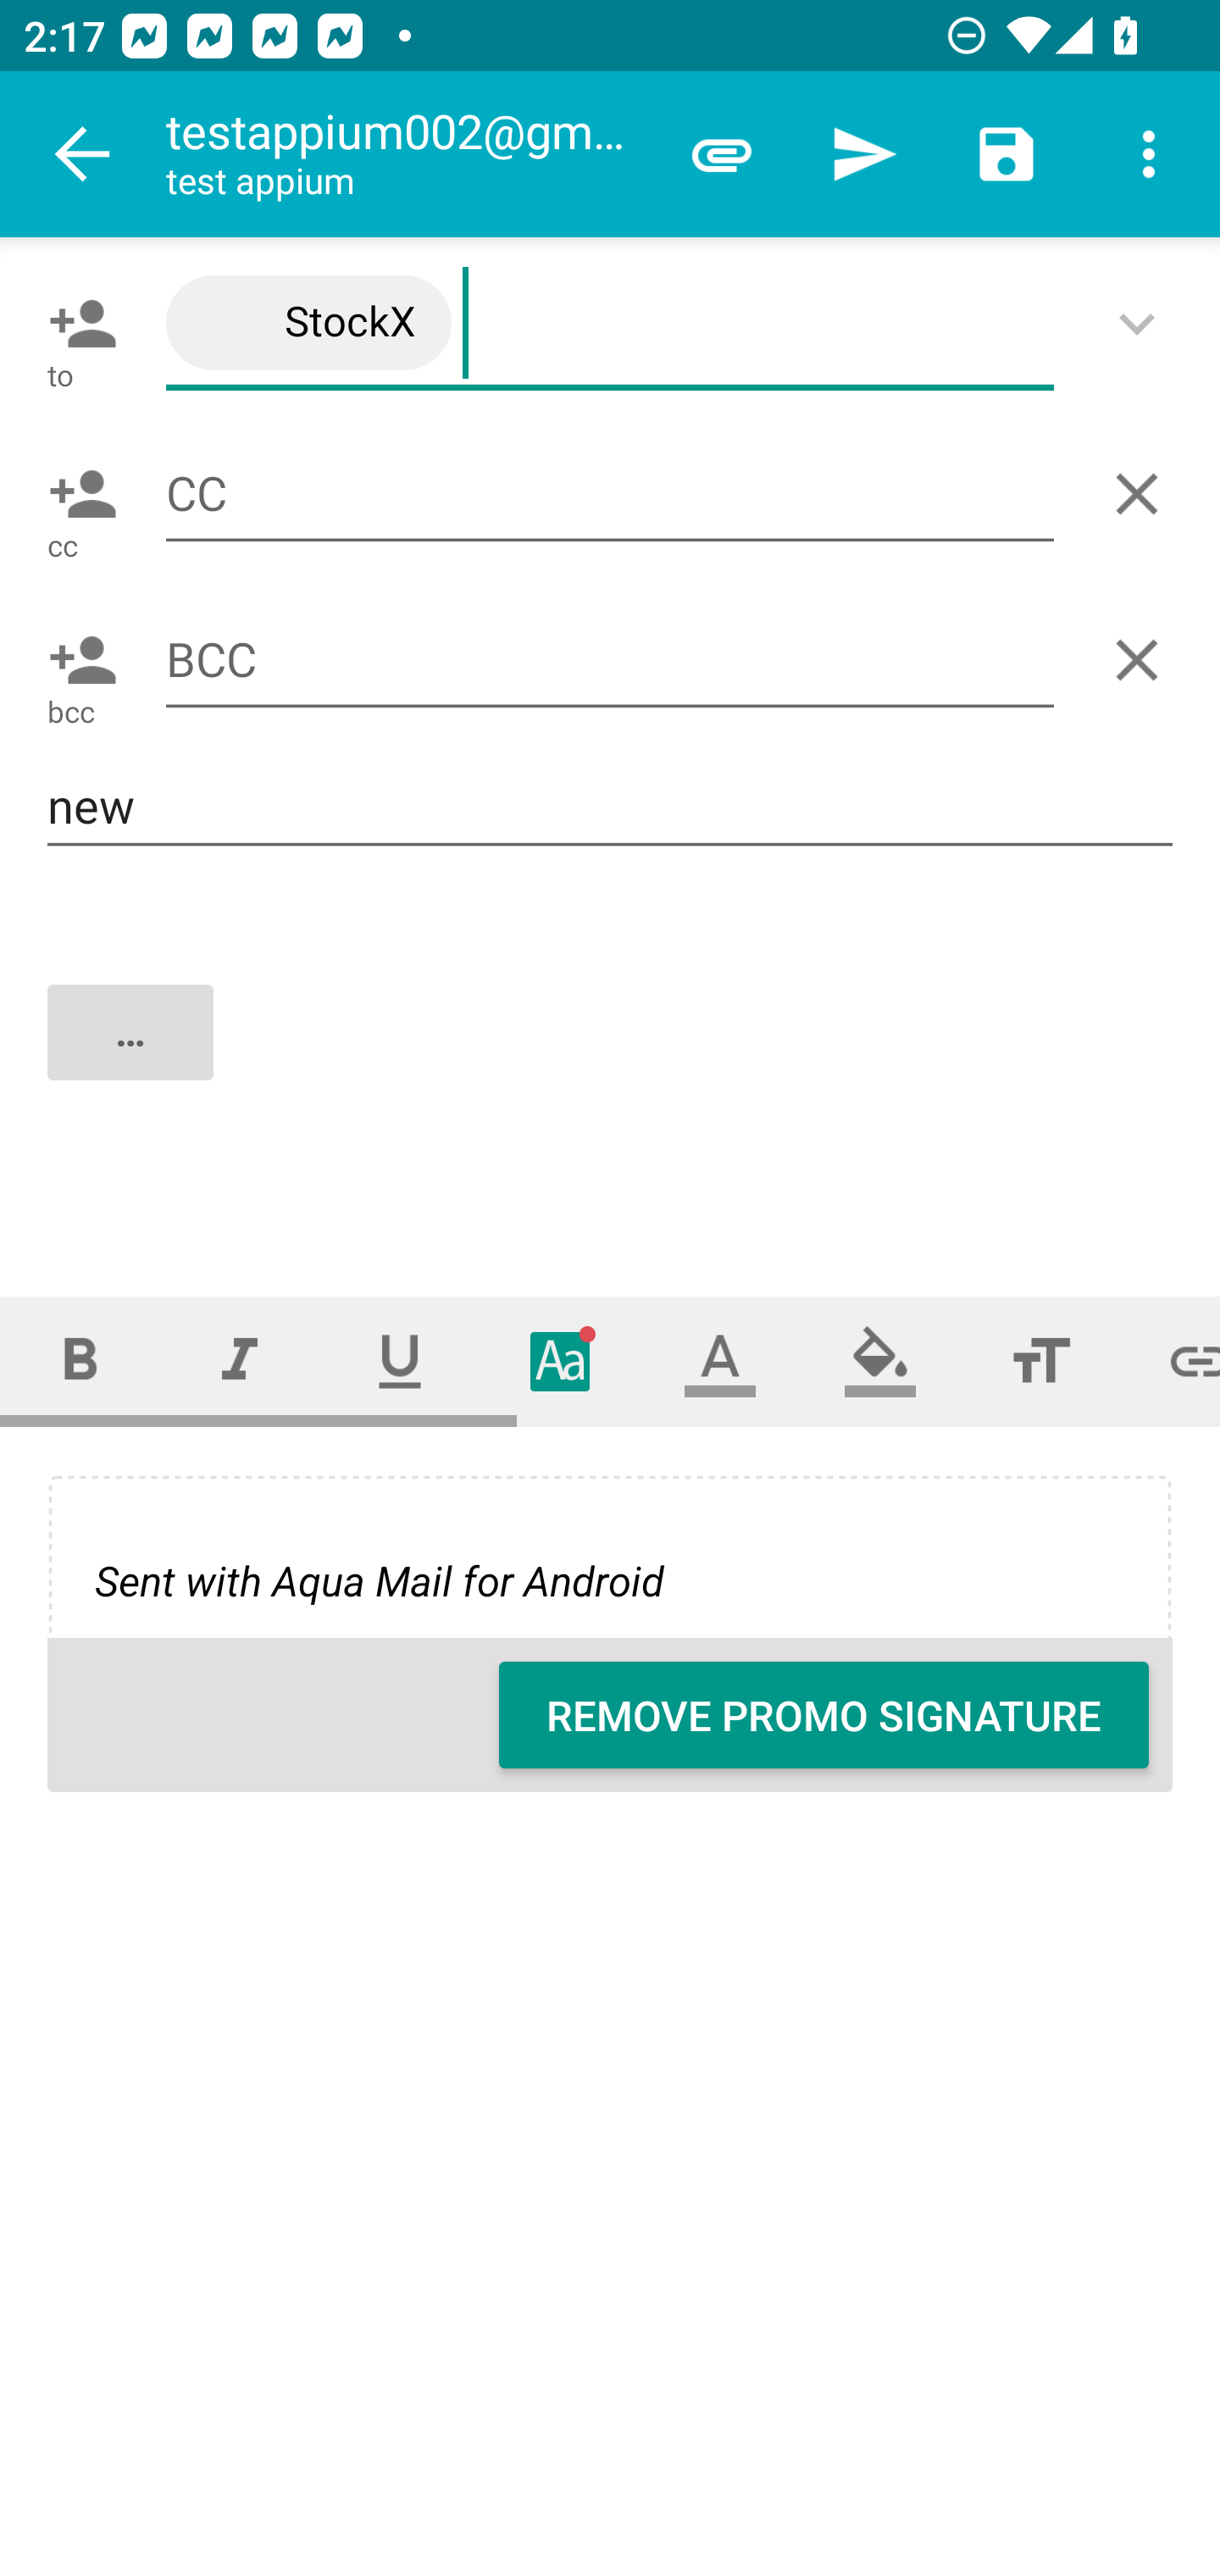 This screenshot has height=2576, width=1220. What do you see at coordinates (1143, 659) in the screenshot?
I see `Delete` at bounding box center [1143, 659].